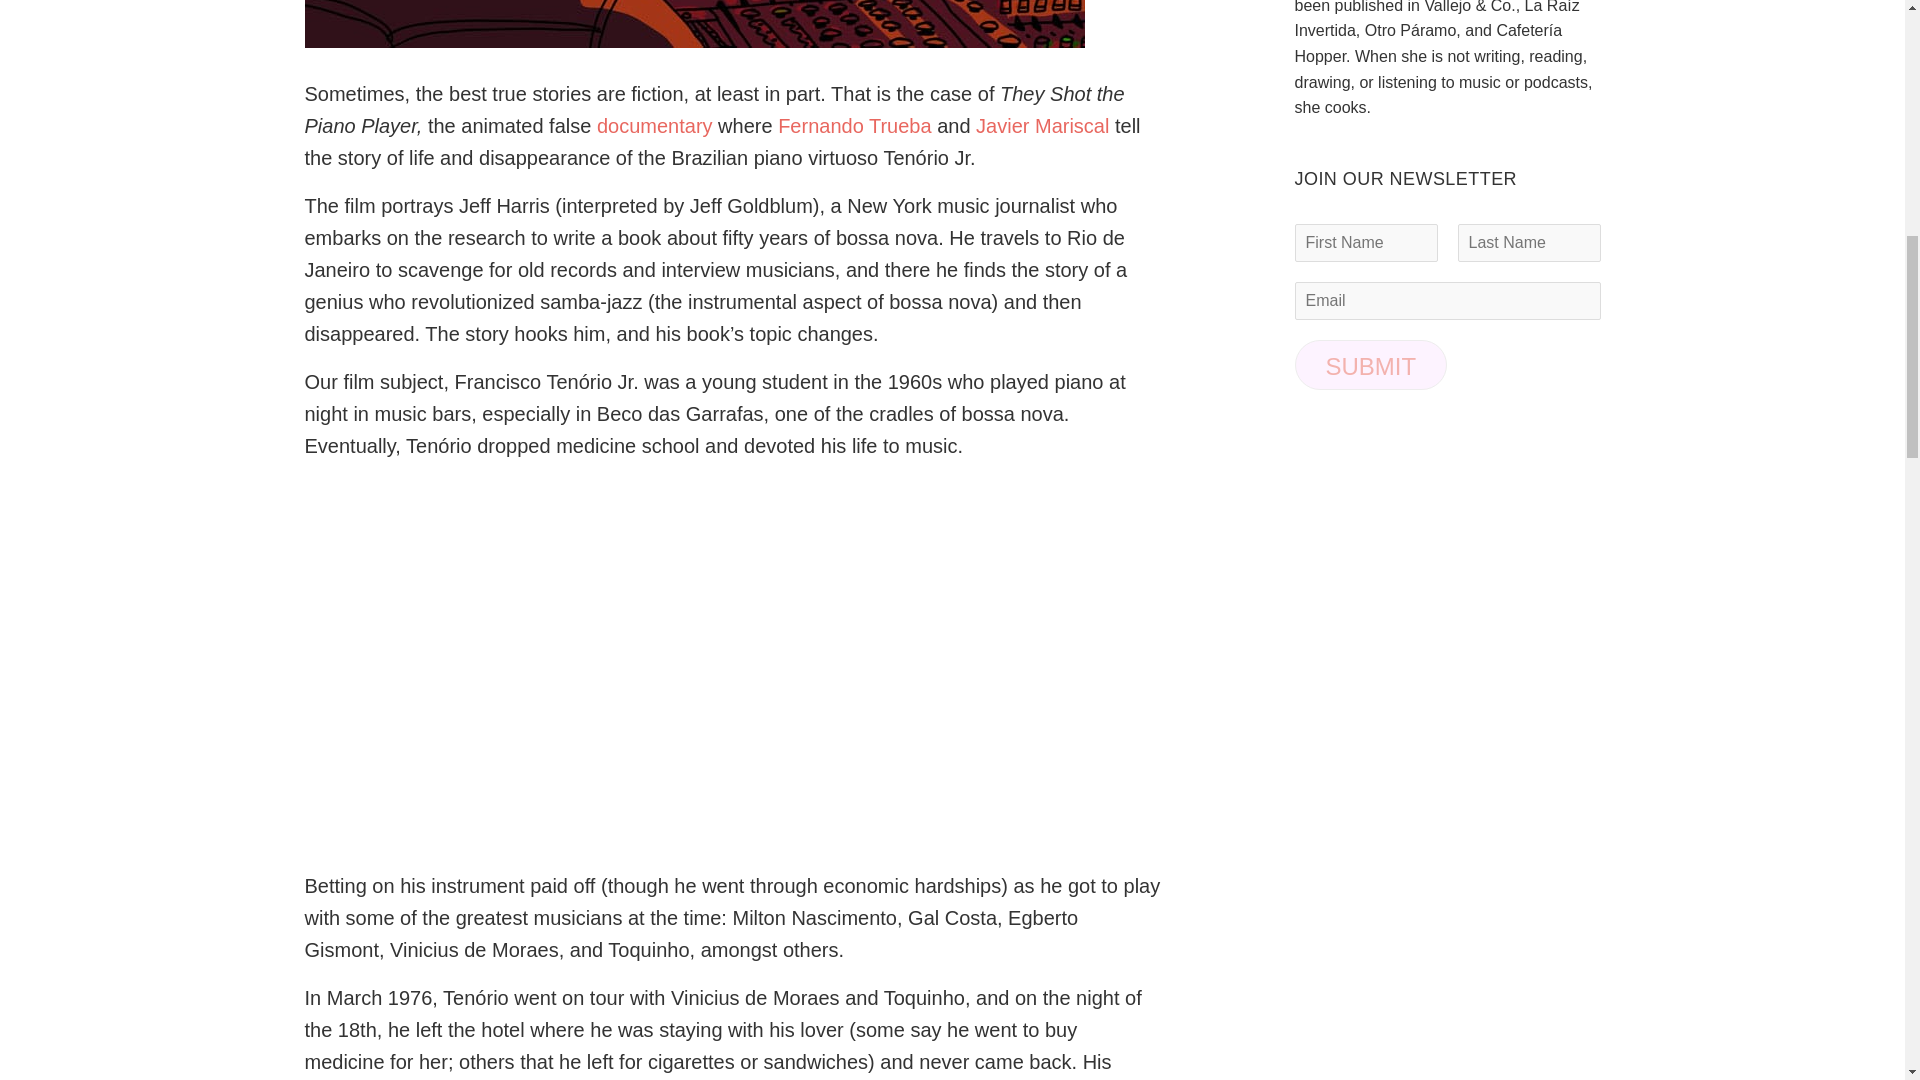 This screenshot has width=1920, height=1080. Describe the element at coordinates (1042, 126) in the screenshot. I see `Javier Mariscal` at that location.